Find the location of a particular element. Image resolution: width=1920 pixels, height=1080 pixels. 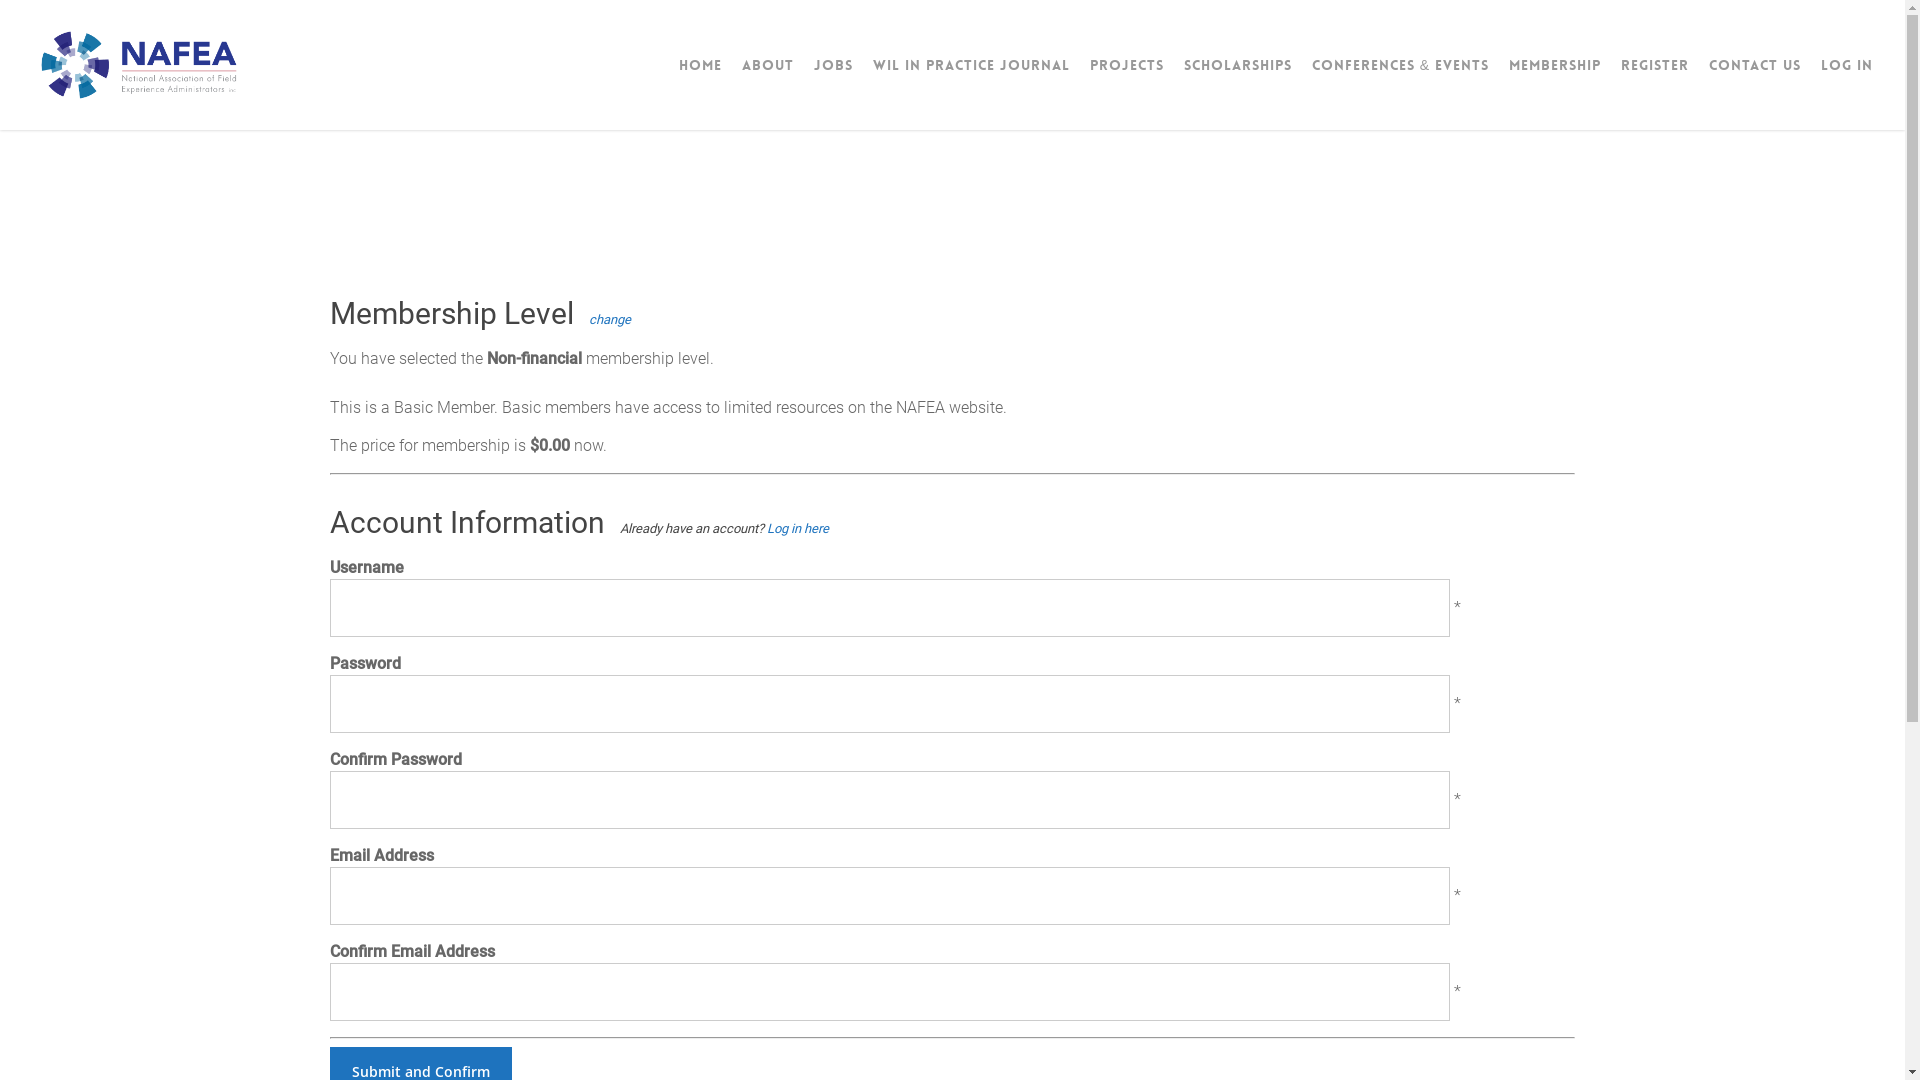

Jobs is located at coordinates (834, 65).